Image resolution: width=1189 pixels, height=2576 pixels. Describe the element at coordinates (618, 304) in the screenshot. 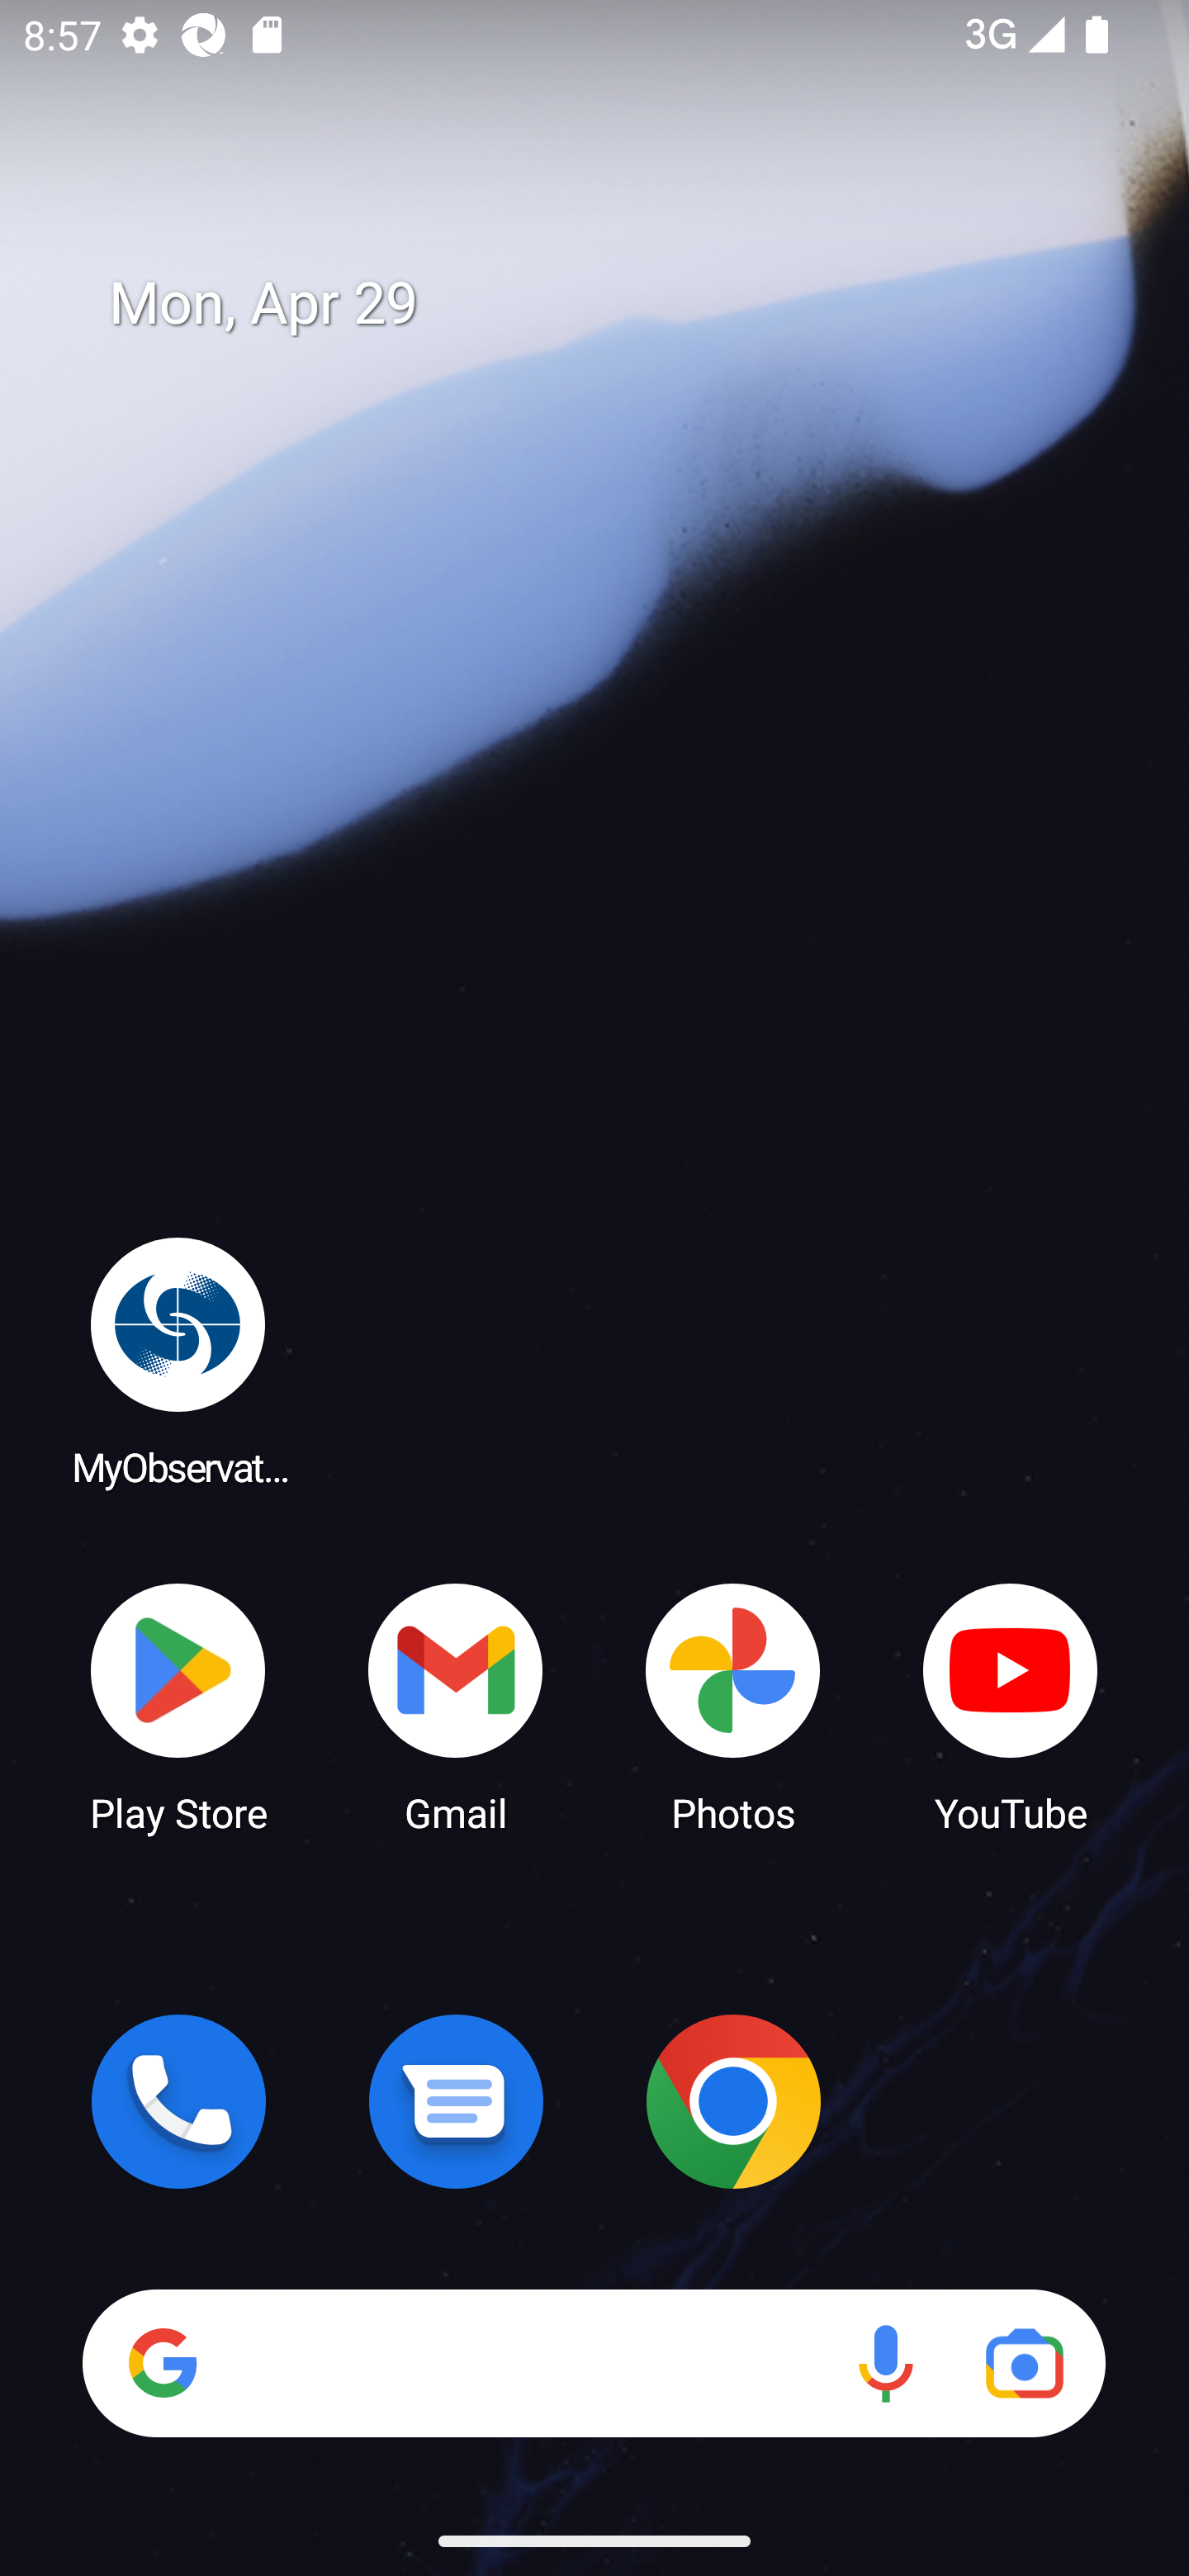

I see `Mon, Apr 29` at that location.